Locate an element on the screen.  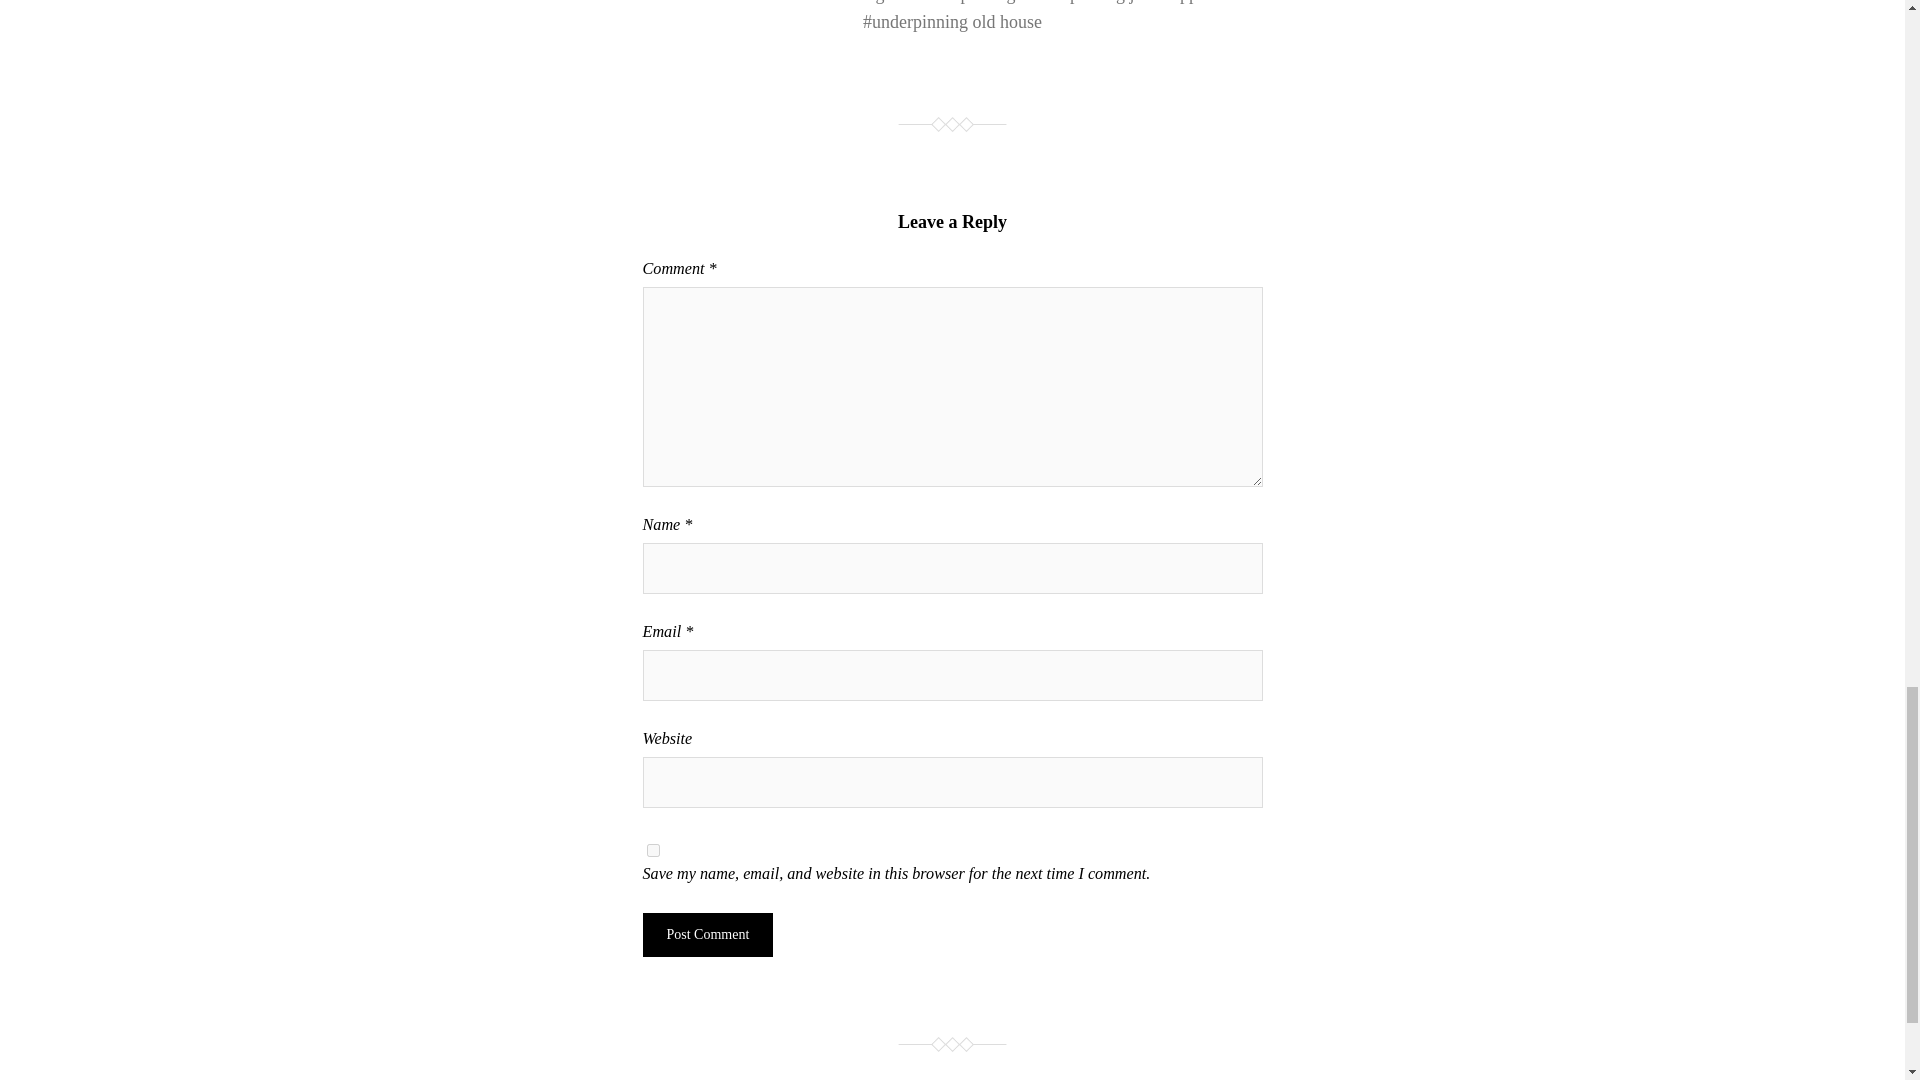
underpinning old house is located at coordinates (956, 22).